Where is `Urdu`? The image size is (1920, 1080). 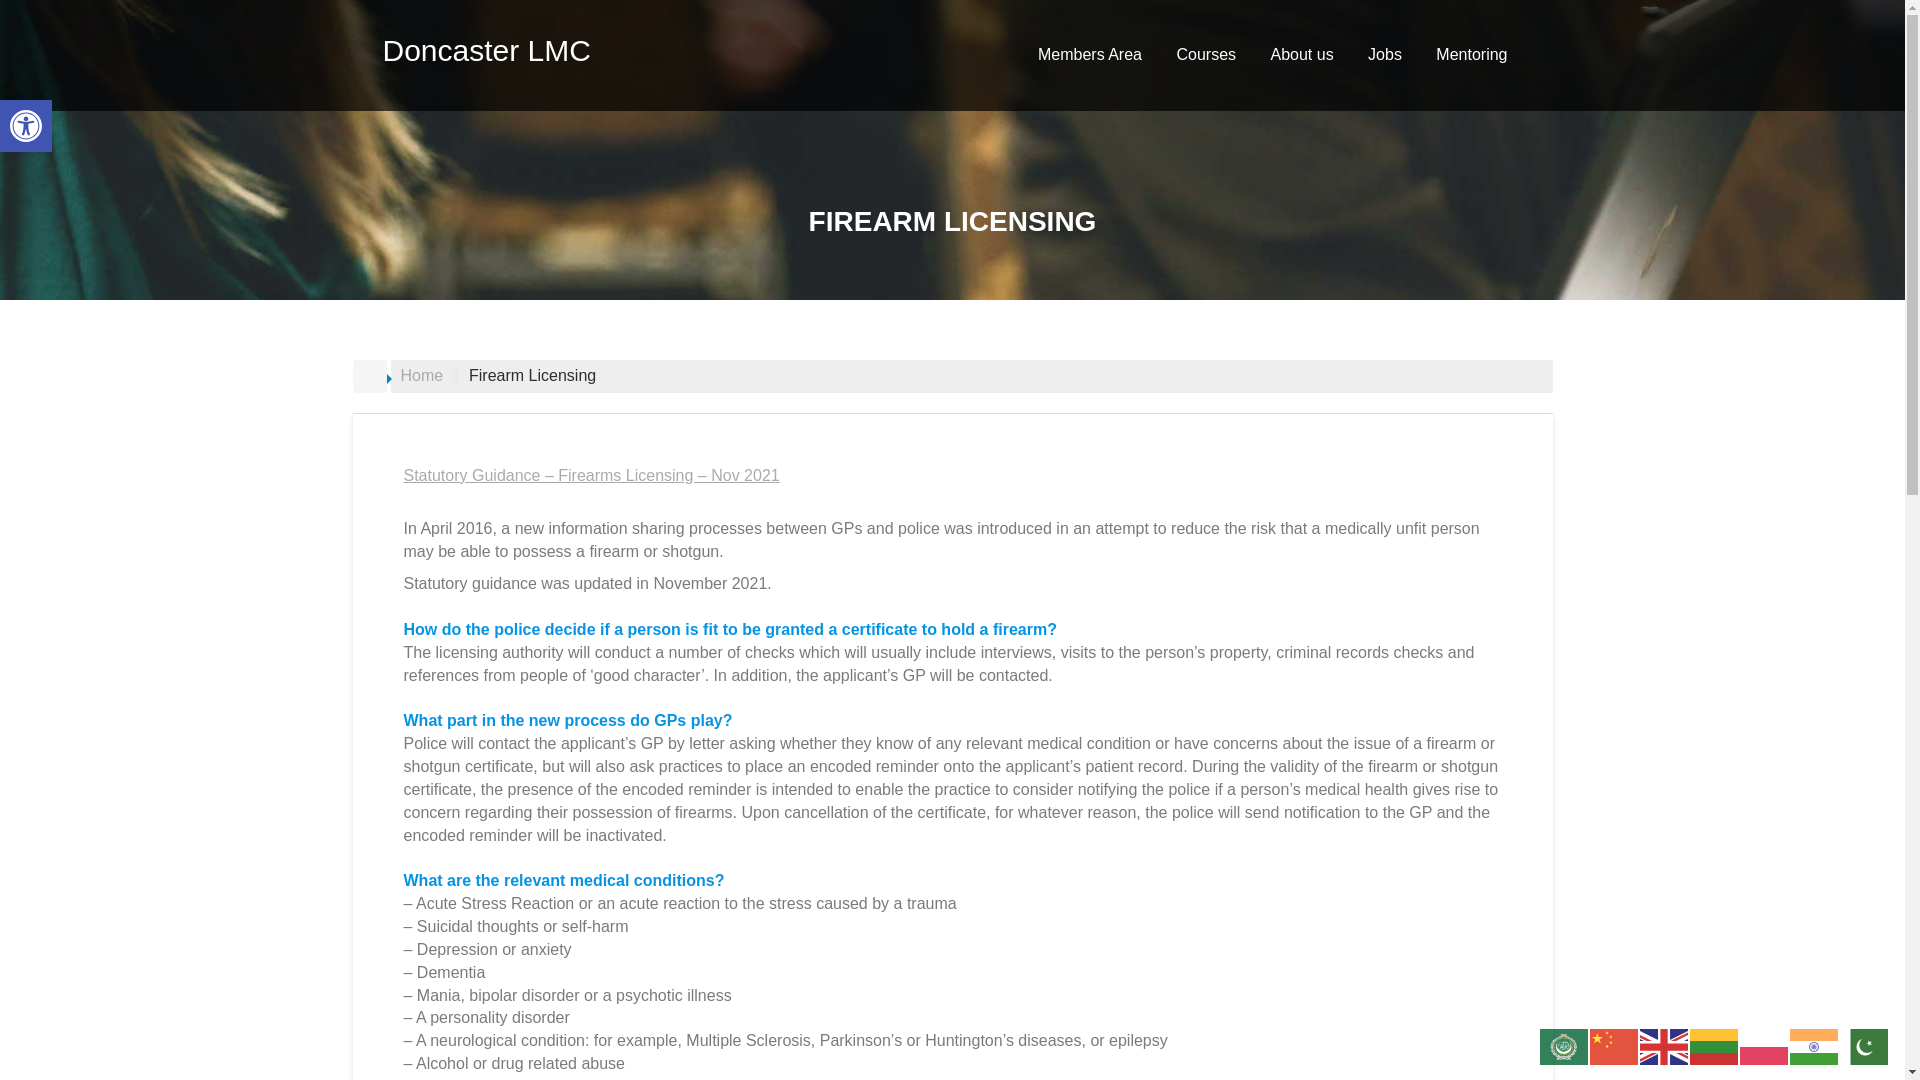 Urdu is located at coordinates (1206, 54).